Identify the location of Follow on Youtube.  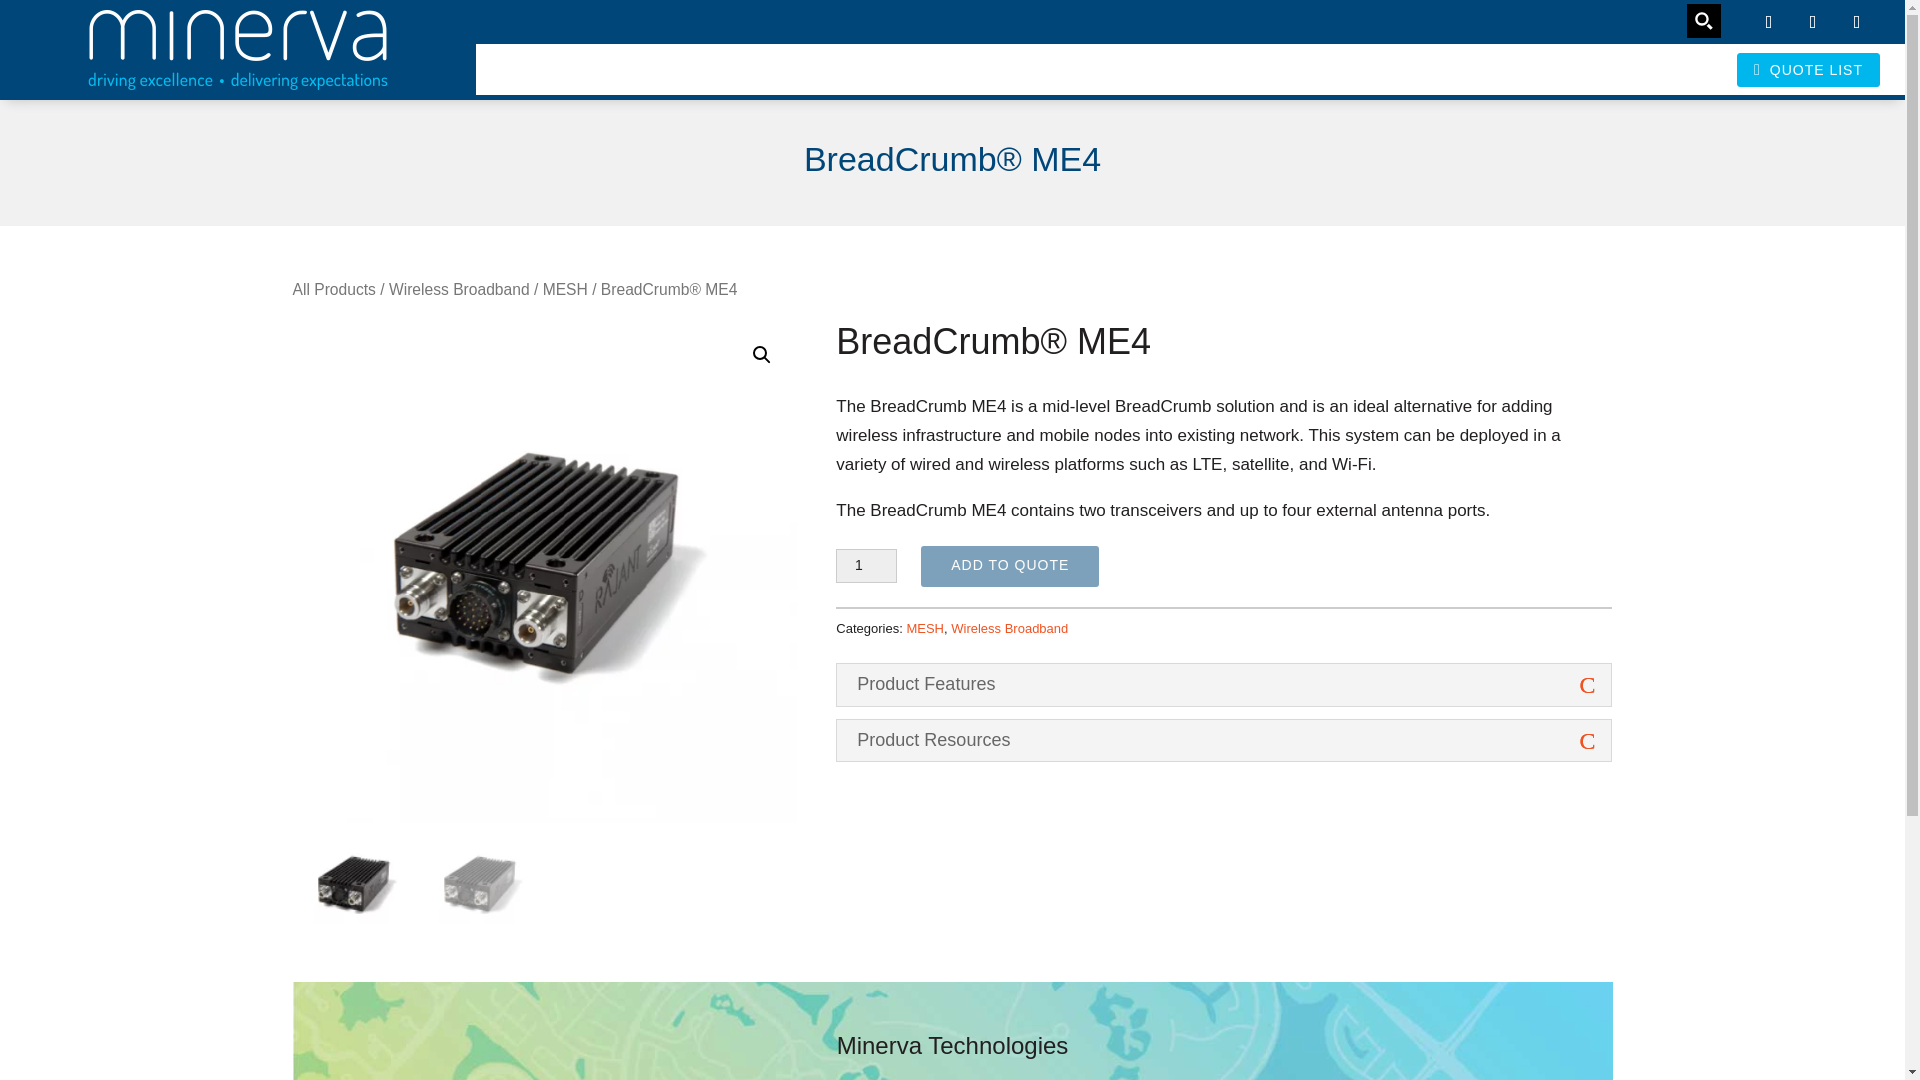
(1769, 22).